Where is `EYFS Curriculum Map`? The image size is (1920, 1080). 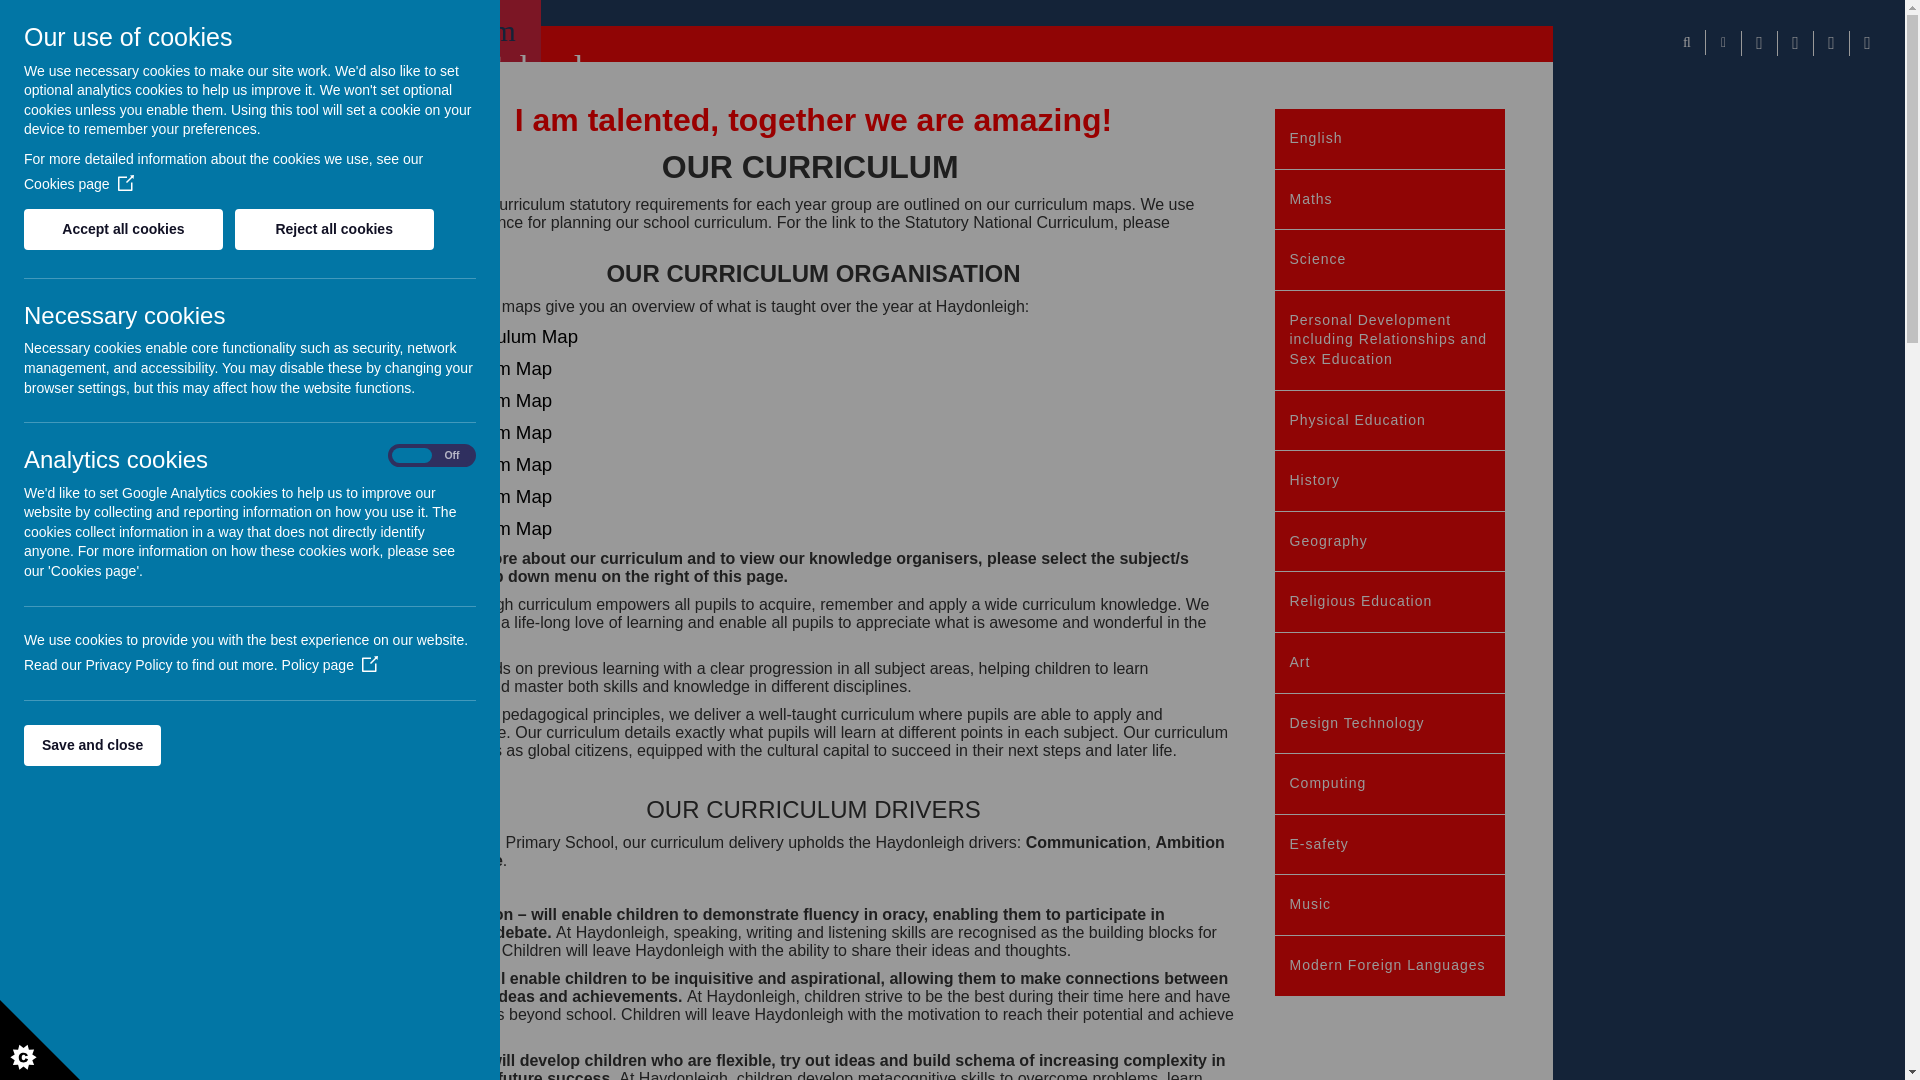
EYFS Curriculum Map is located at coordinates (484, 336).